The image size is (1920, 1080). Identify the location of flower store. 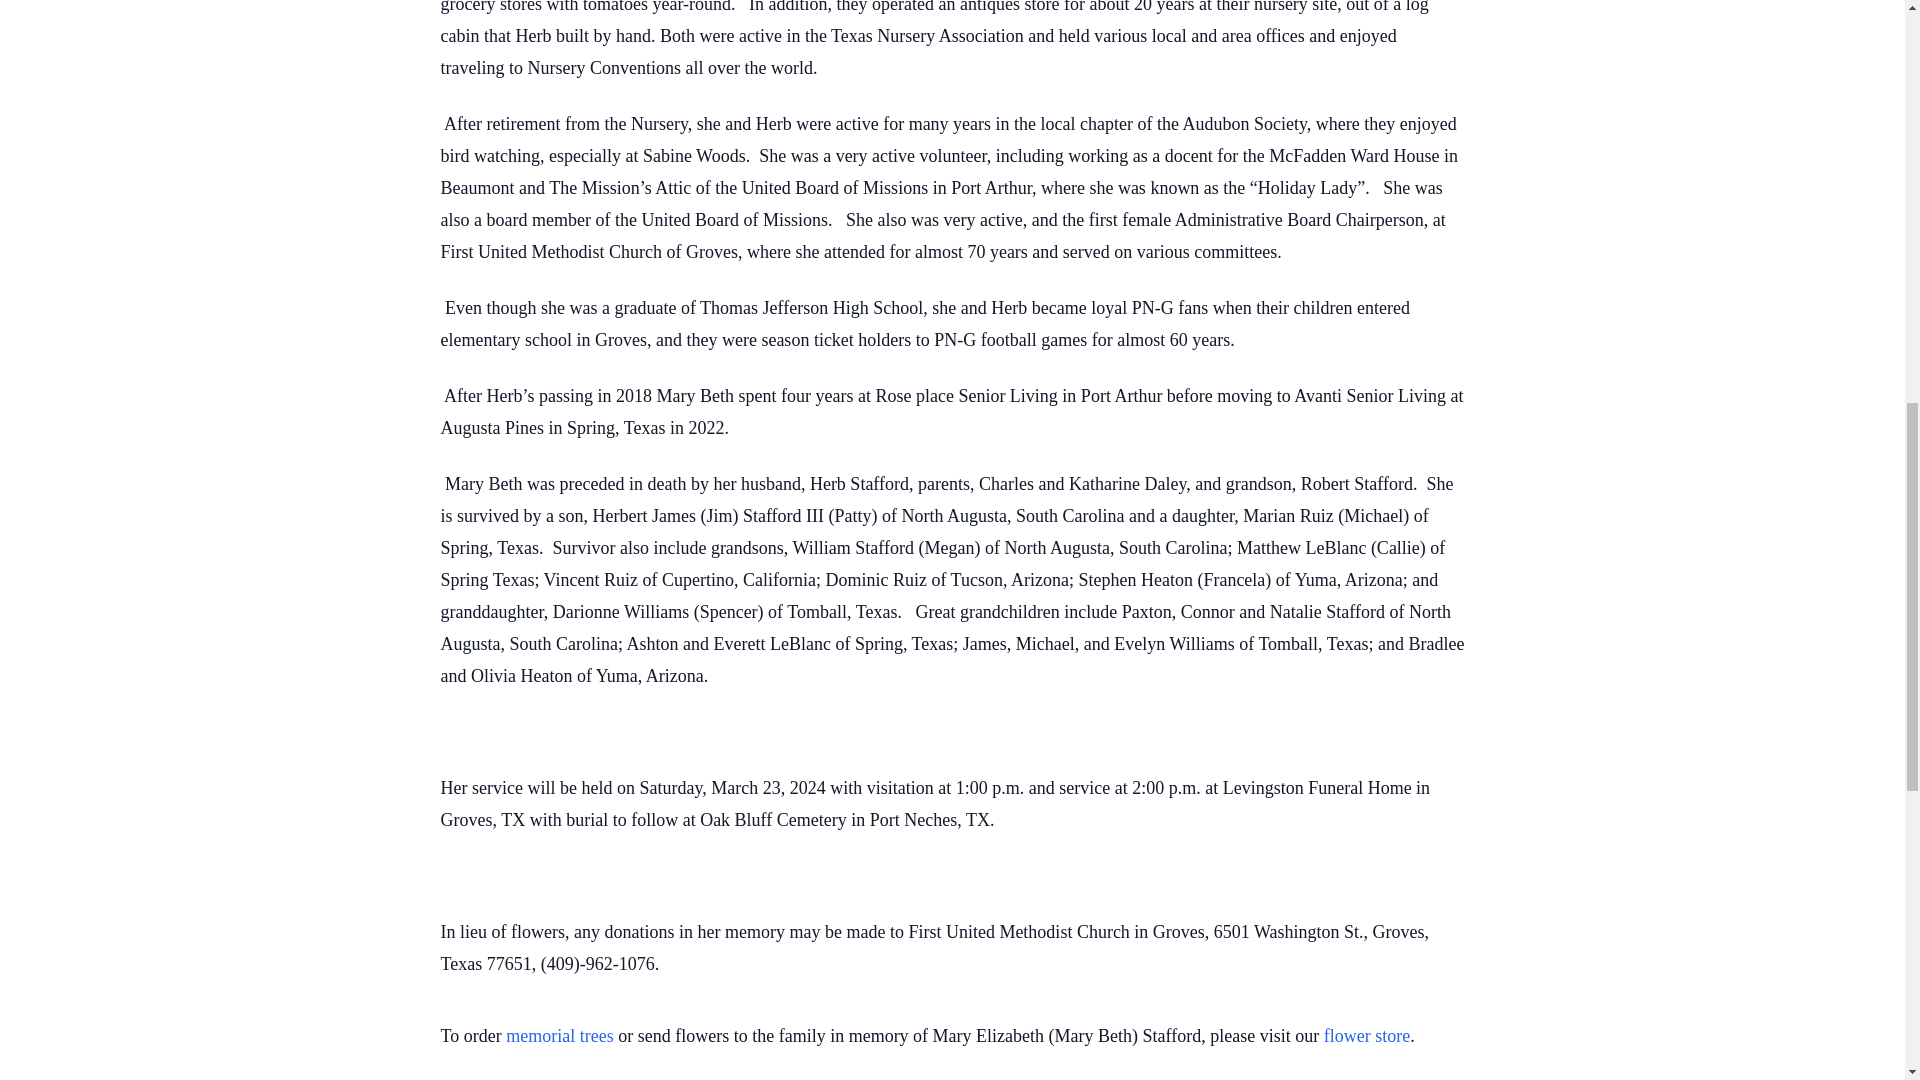
(1366, 1036).